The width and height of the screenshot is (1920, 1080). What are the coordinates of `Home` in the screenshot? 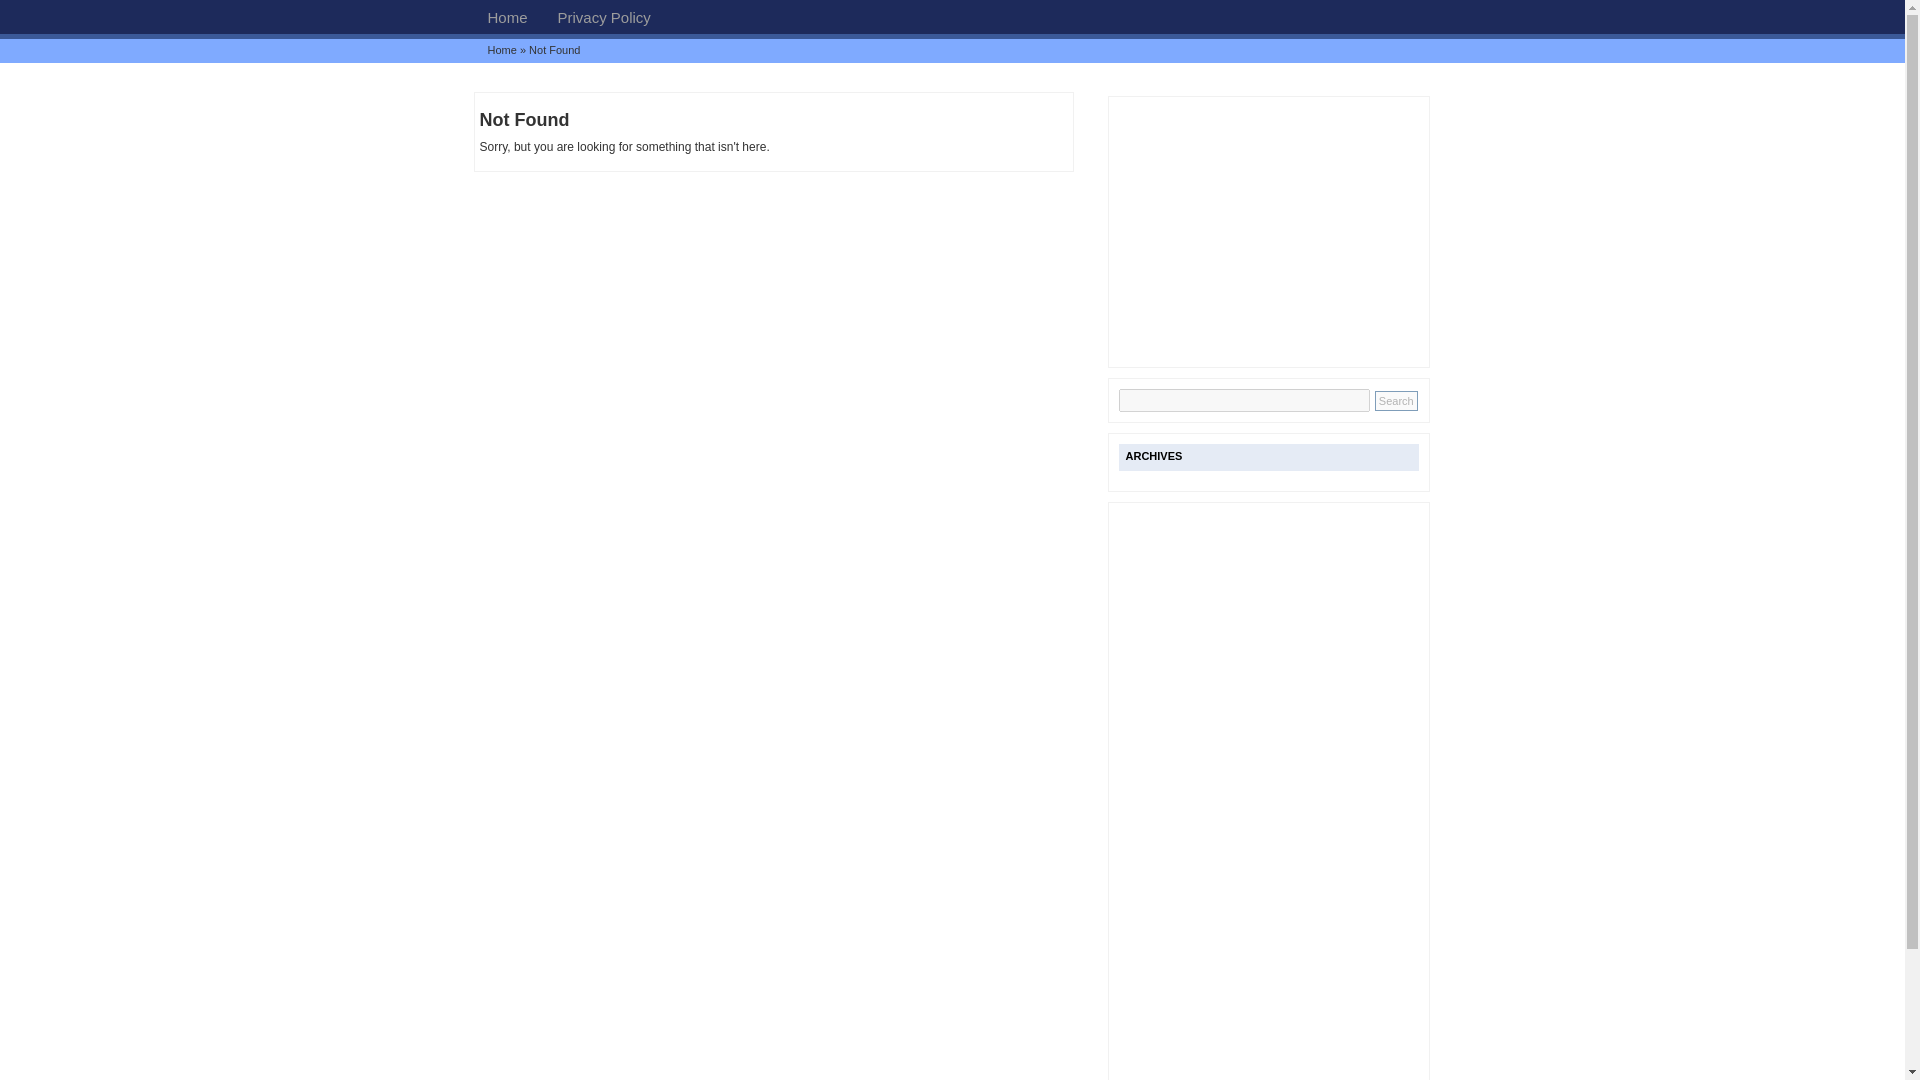 It's located at (506, 16).